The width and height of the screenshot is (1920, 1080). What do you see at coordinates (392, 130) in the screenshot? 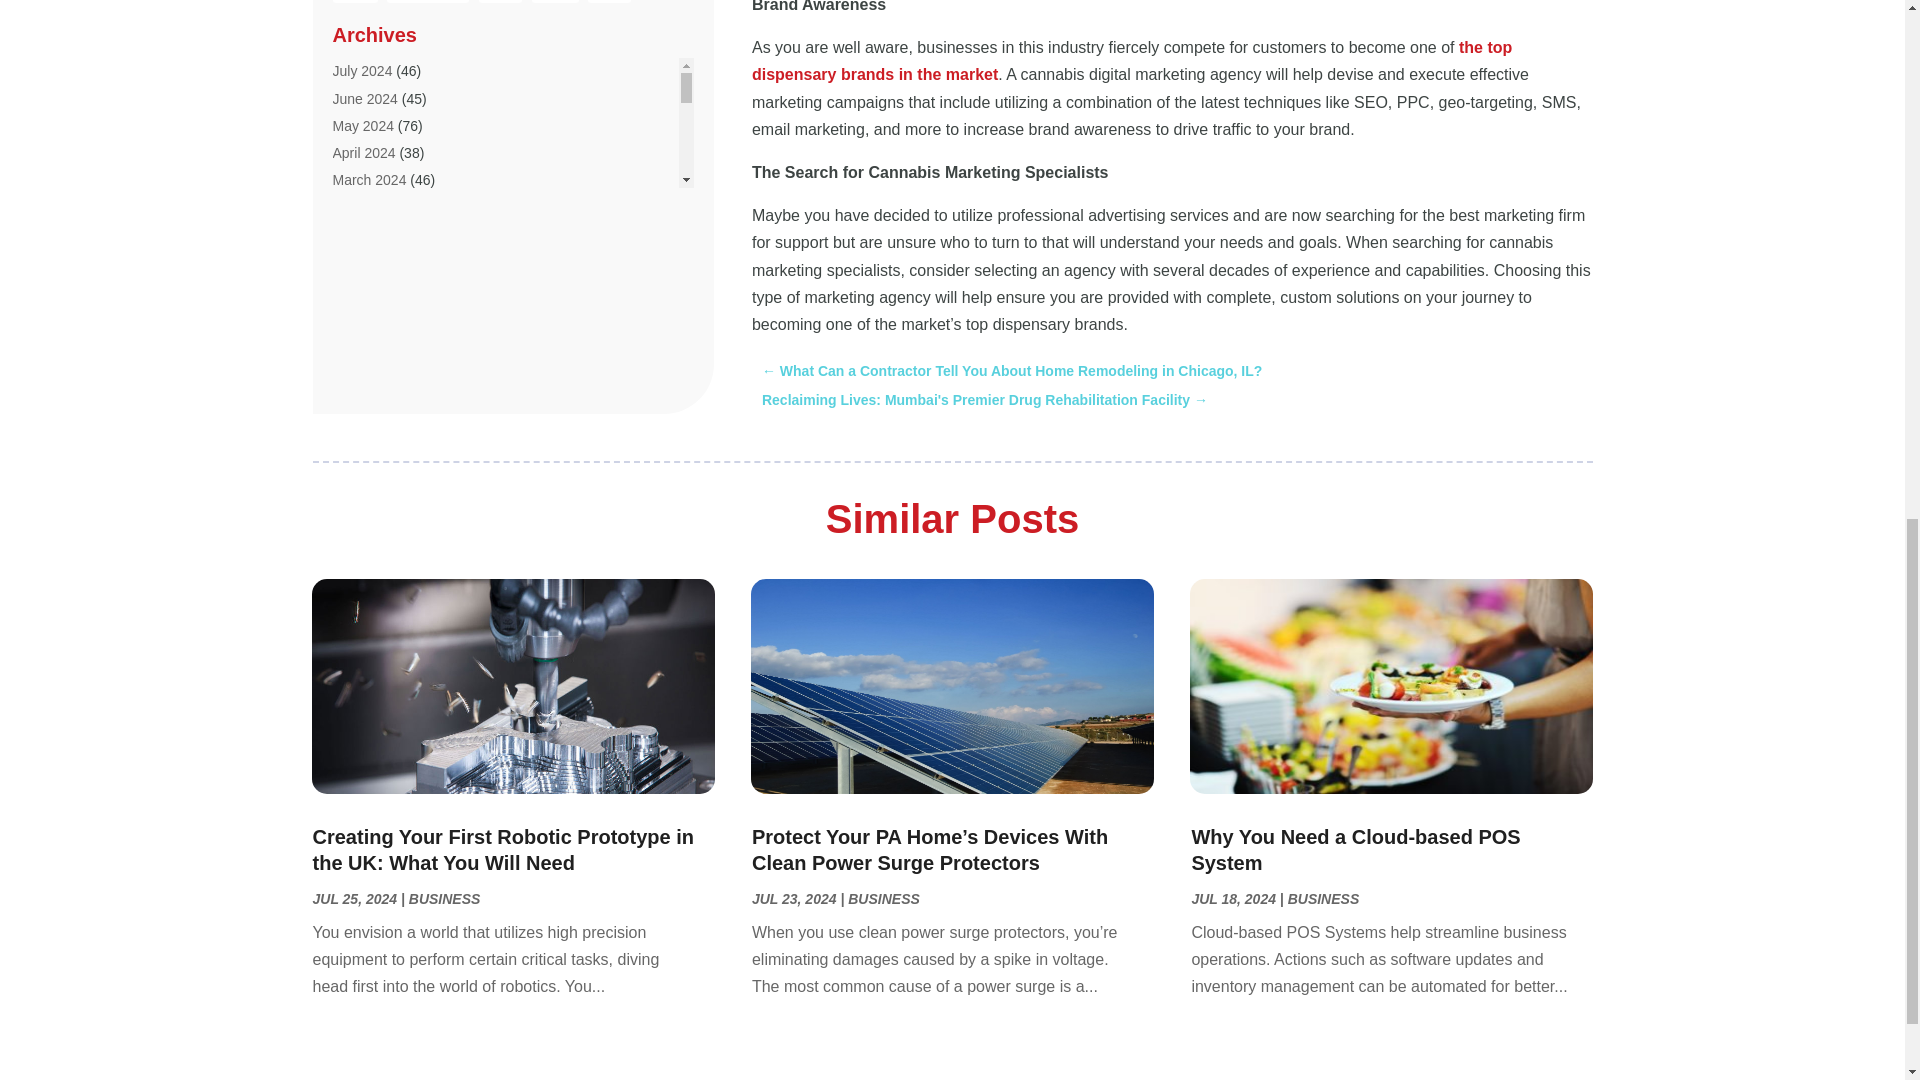
I see `Agricultural Service` at bounding box center [392, 130].